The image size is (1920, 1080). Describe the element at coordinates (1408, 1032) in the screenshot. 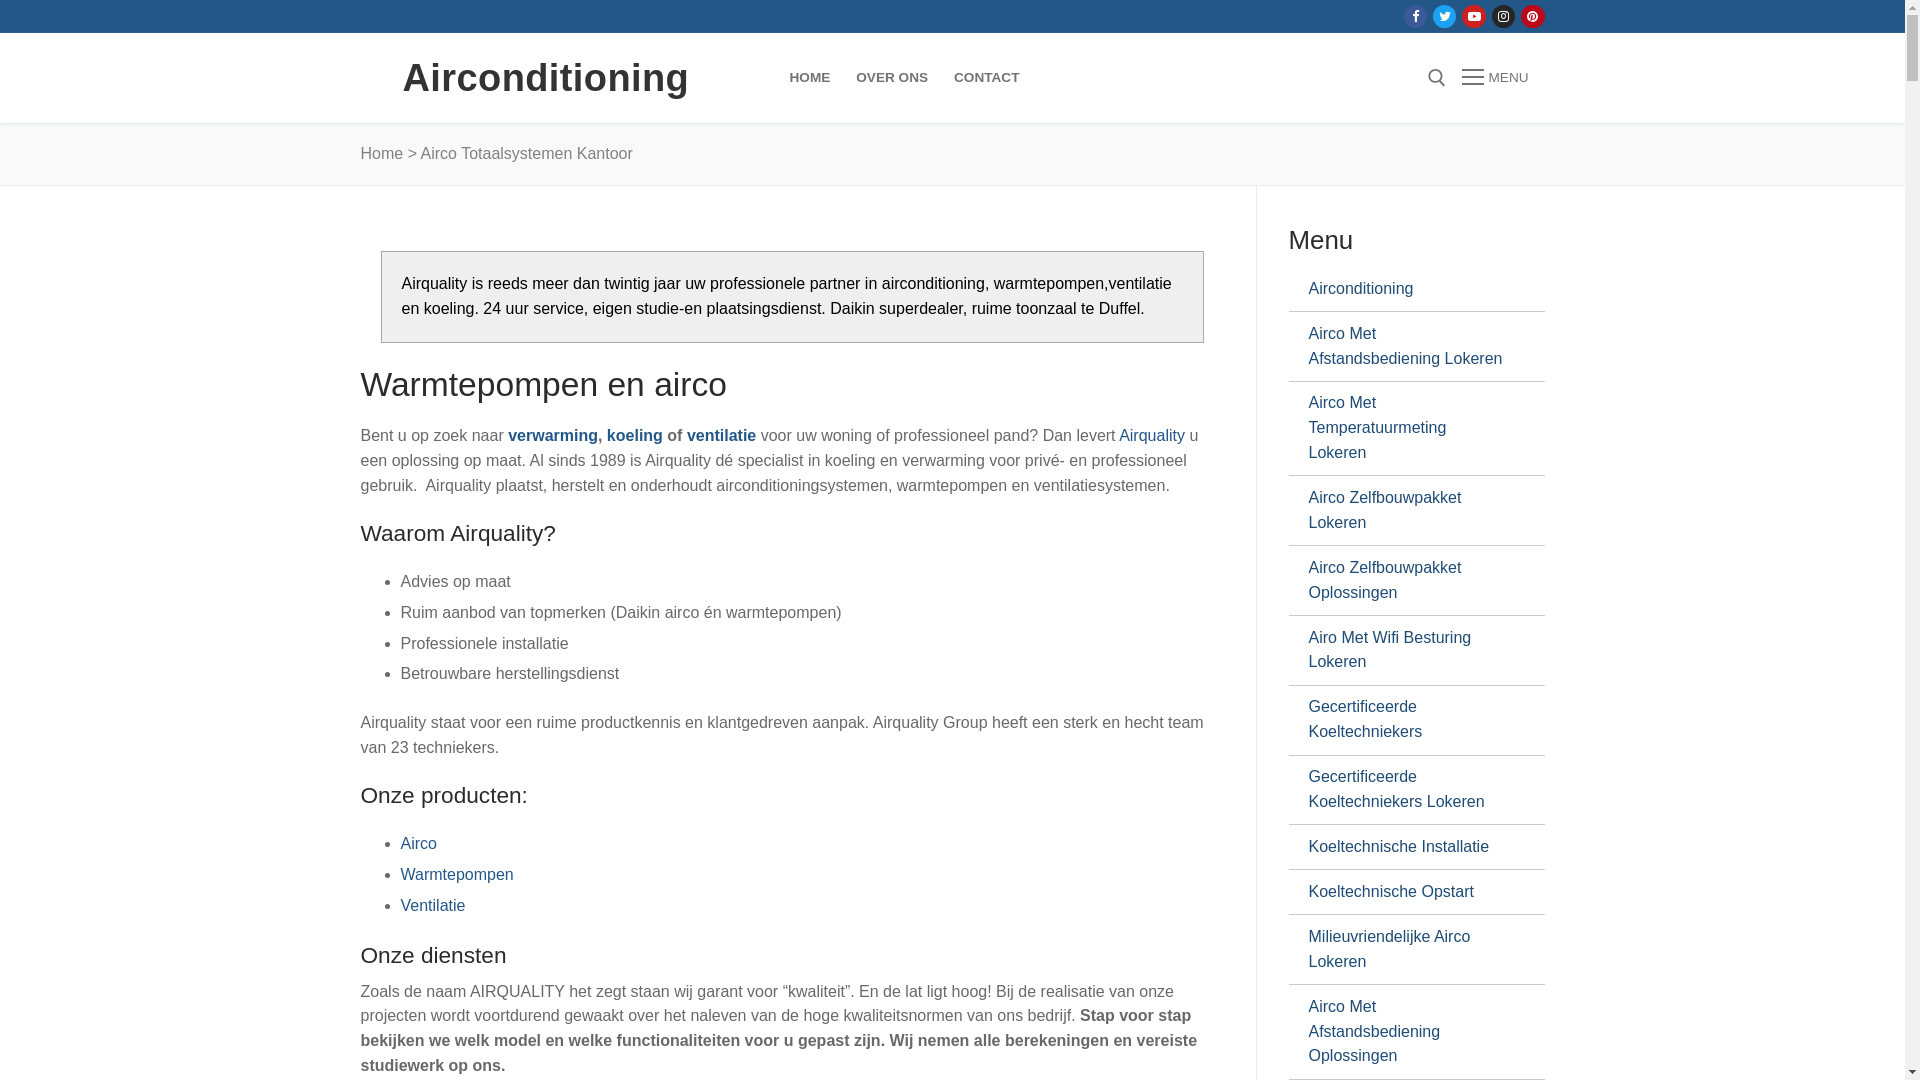

I see `Airco Met Afstandsbediening Oplossingen` at that location.